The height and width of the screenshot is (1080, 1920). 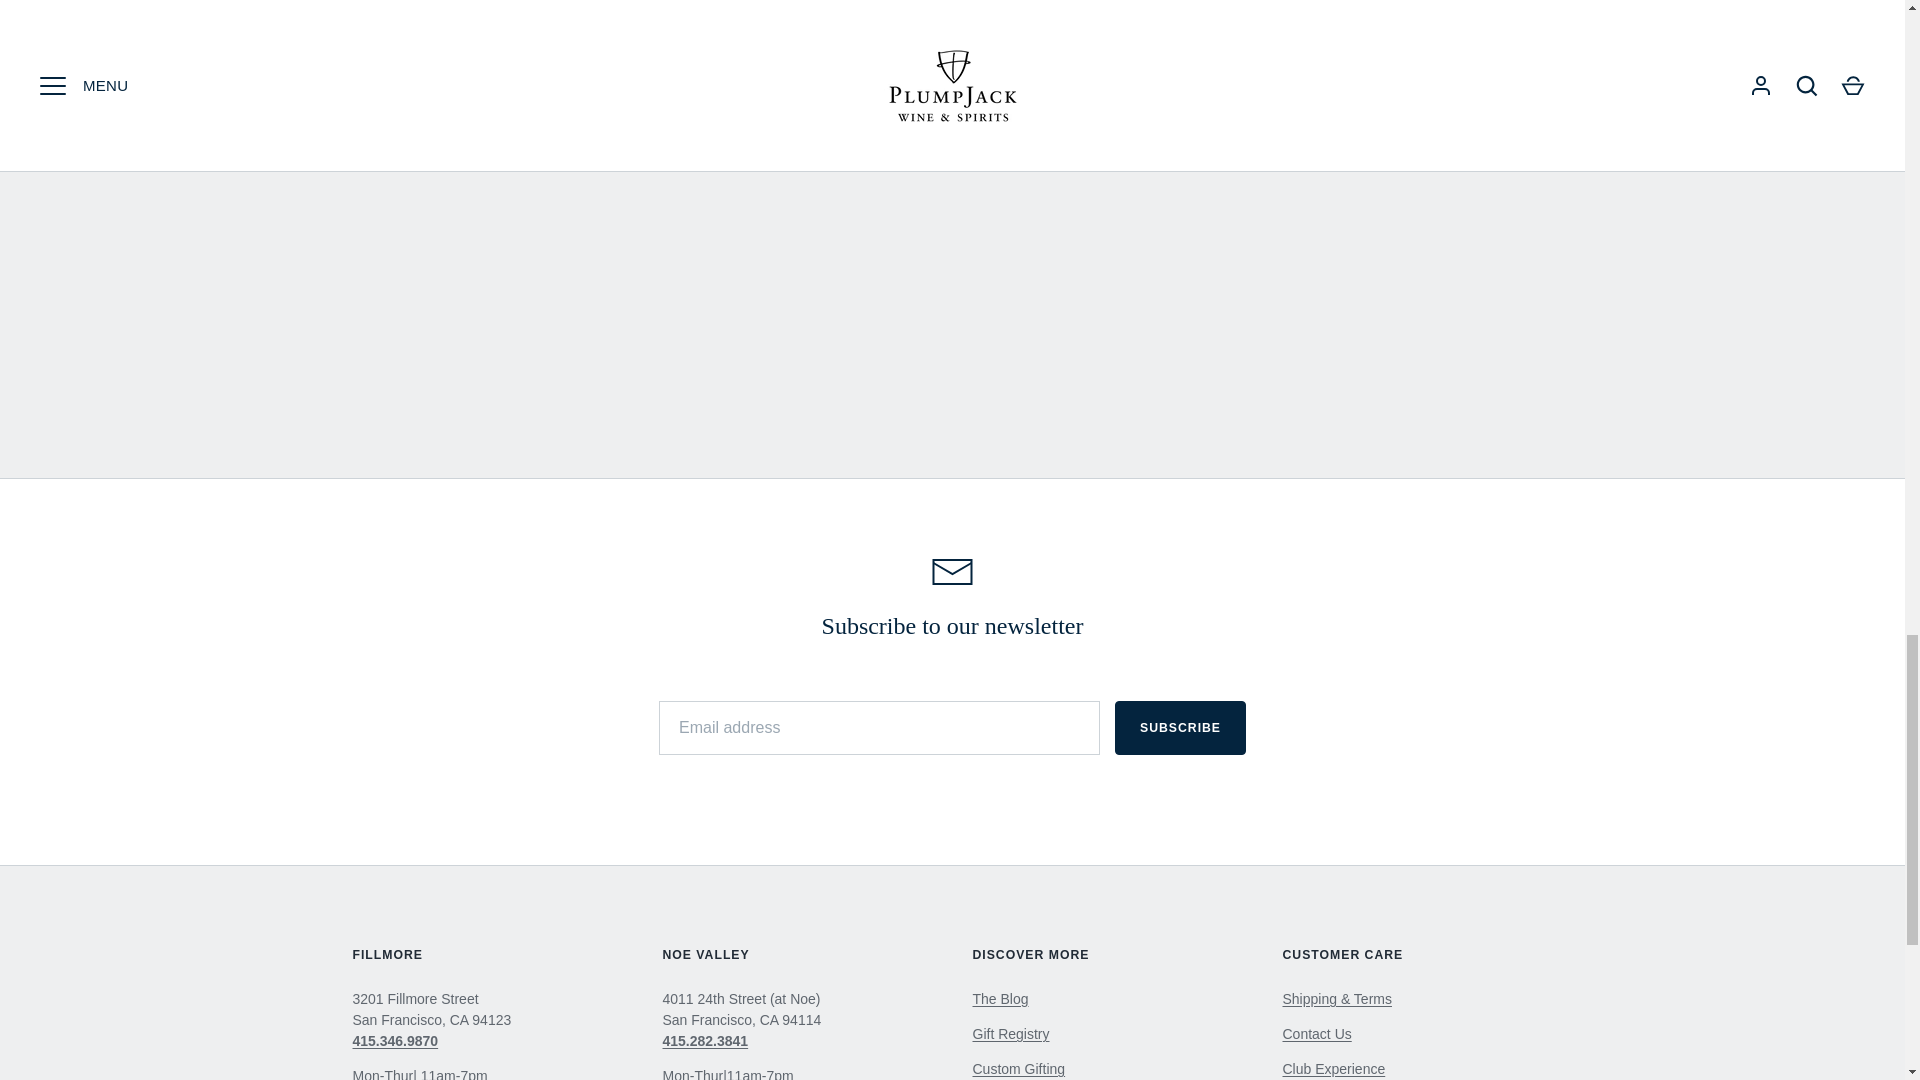 What do you see at coordinates (999, 998) in the screenshot?
I see `Club Corner` at bounding box center [999, 998].